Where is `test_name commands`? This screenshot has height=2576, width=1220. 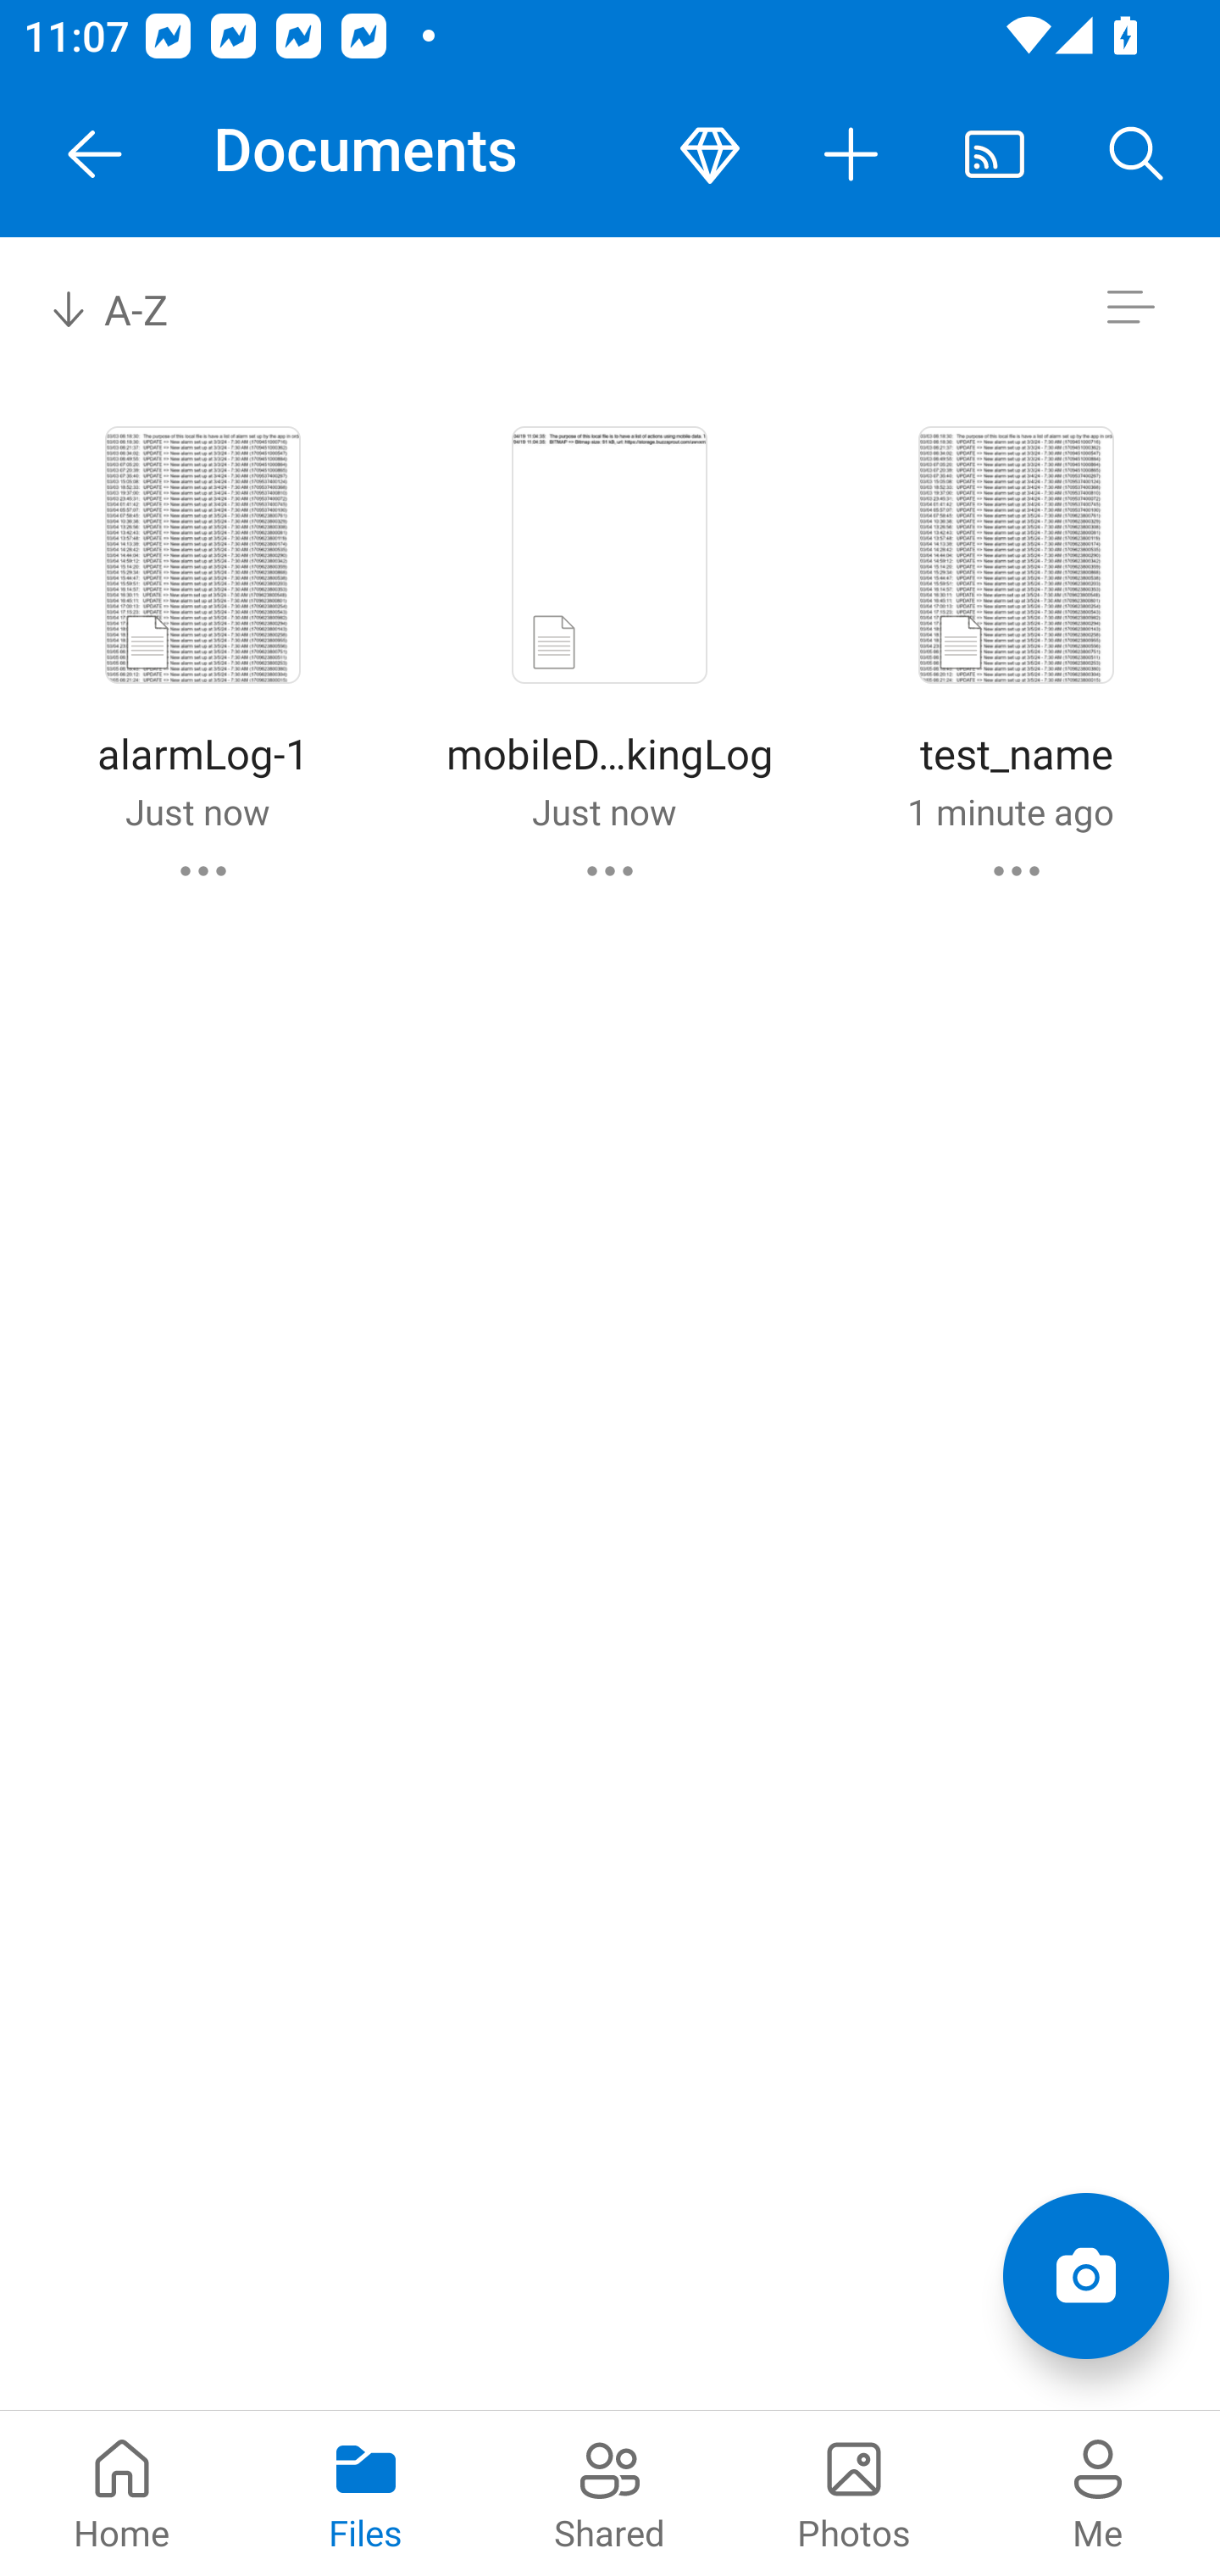 test_name commands is located at coordinates (1016, 870).